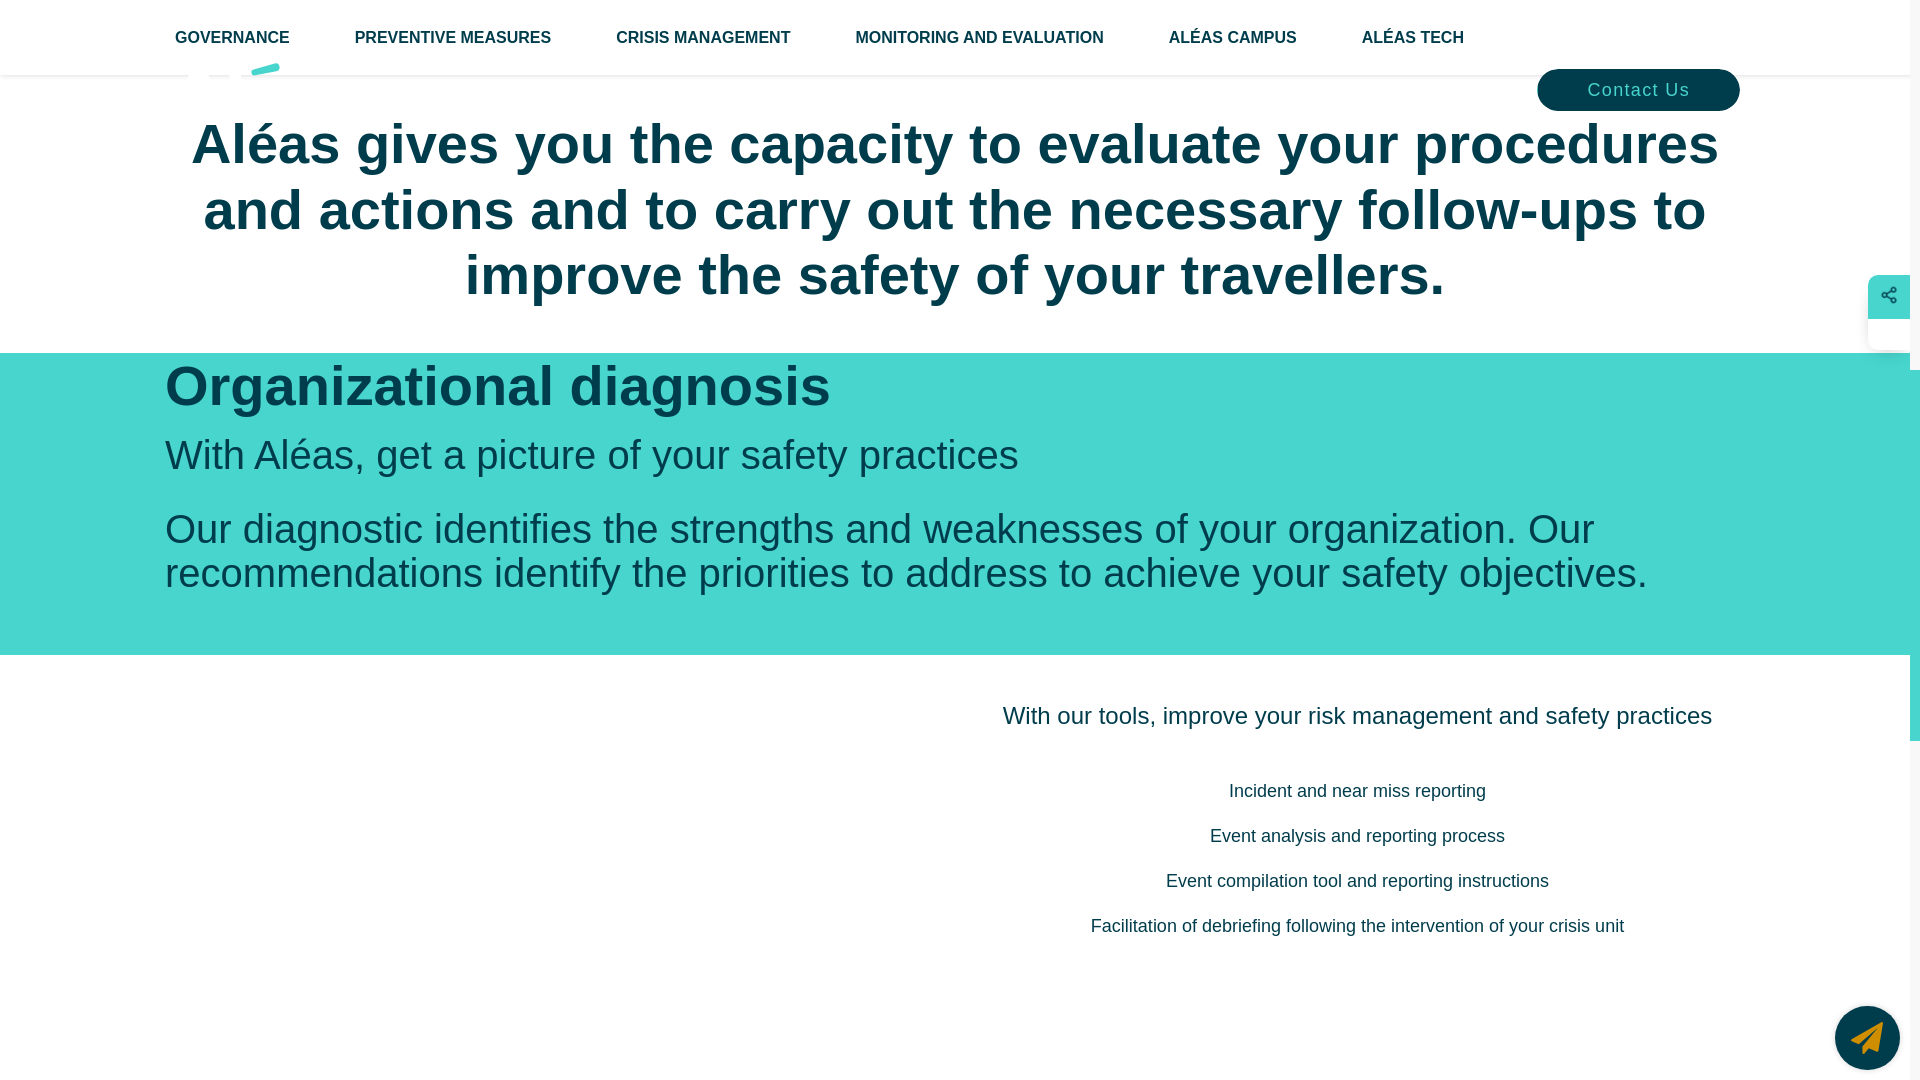  I want to click on MONITORING AND EVALUATION, so click(978, 38).